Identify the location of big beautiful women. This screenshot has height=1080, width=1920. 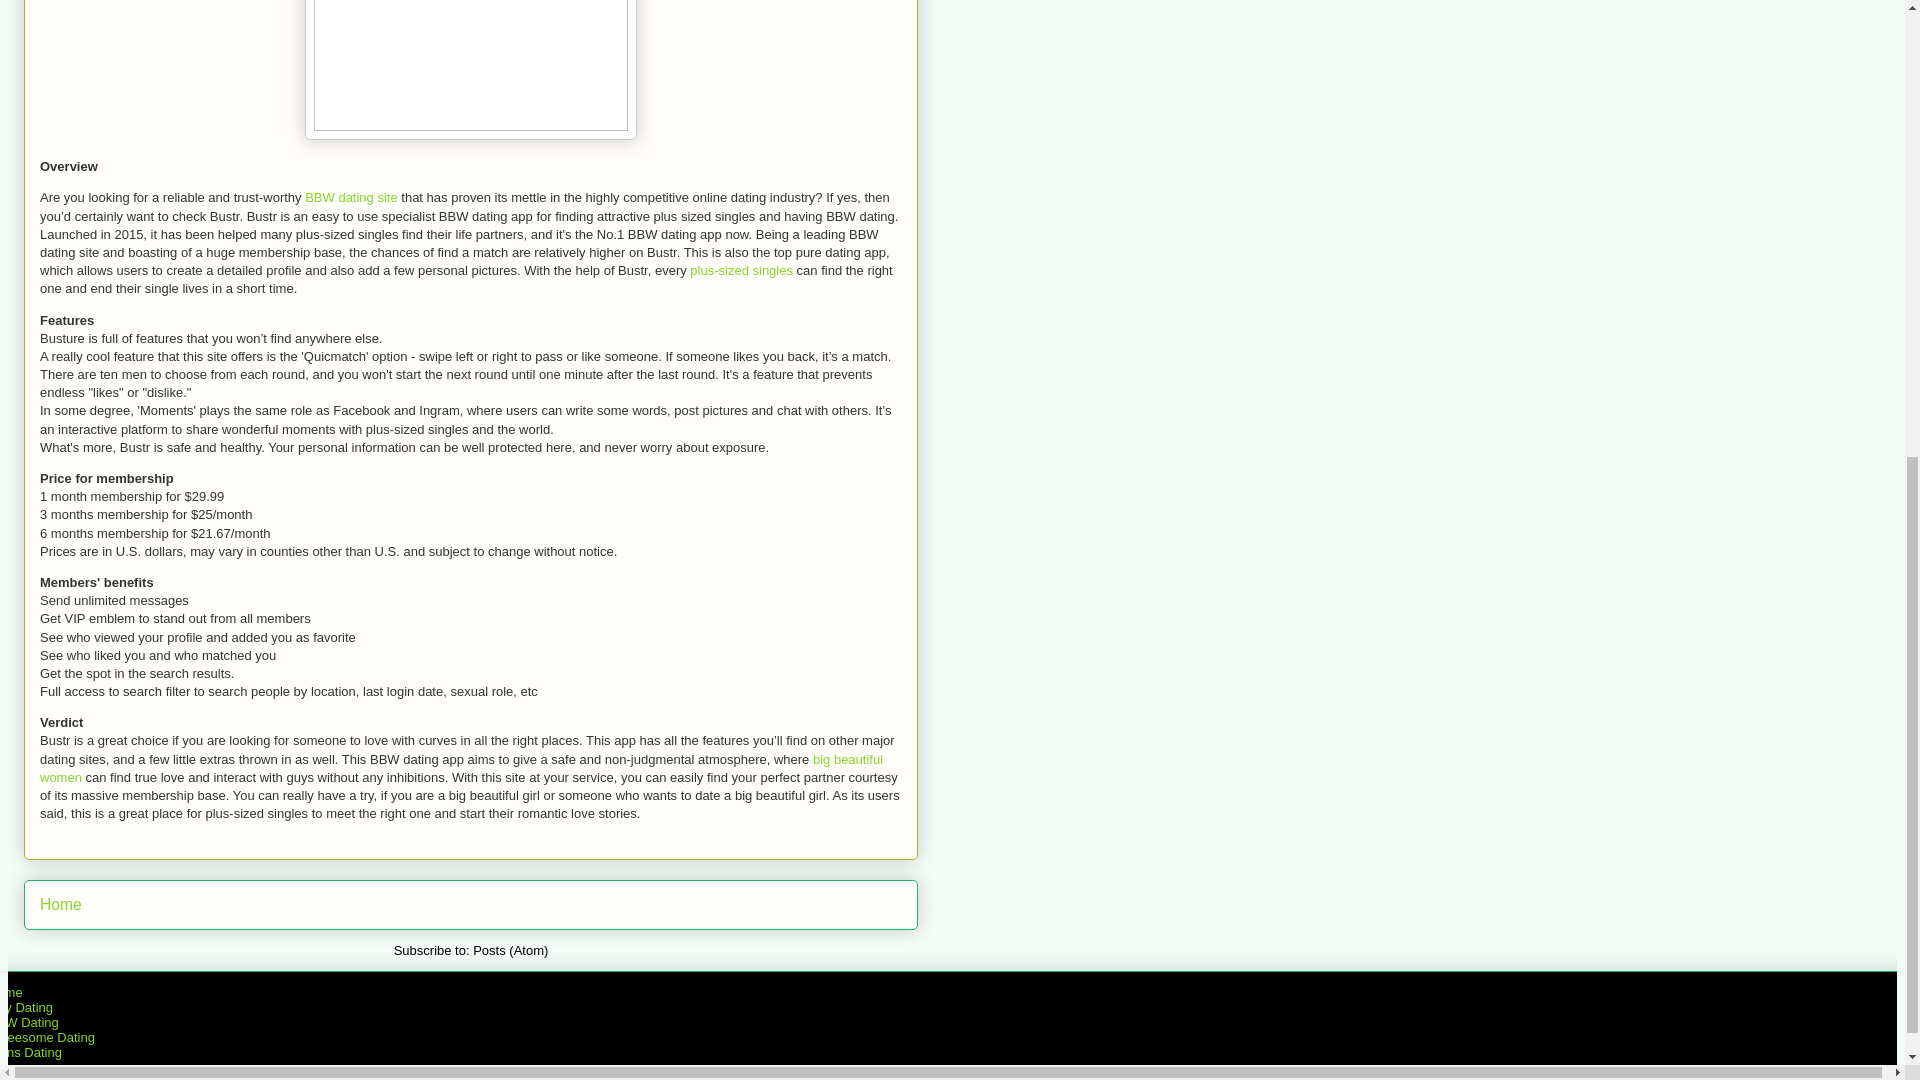
(462, 768).